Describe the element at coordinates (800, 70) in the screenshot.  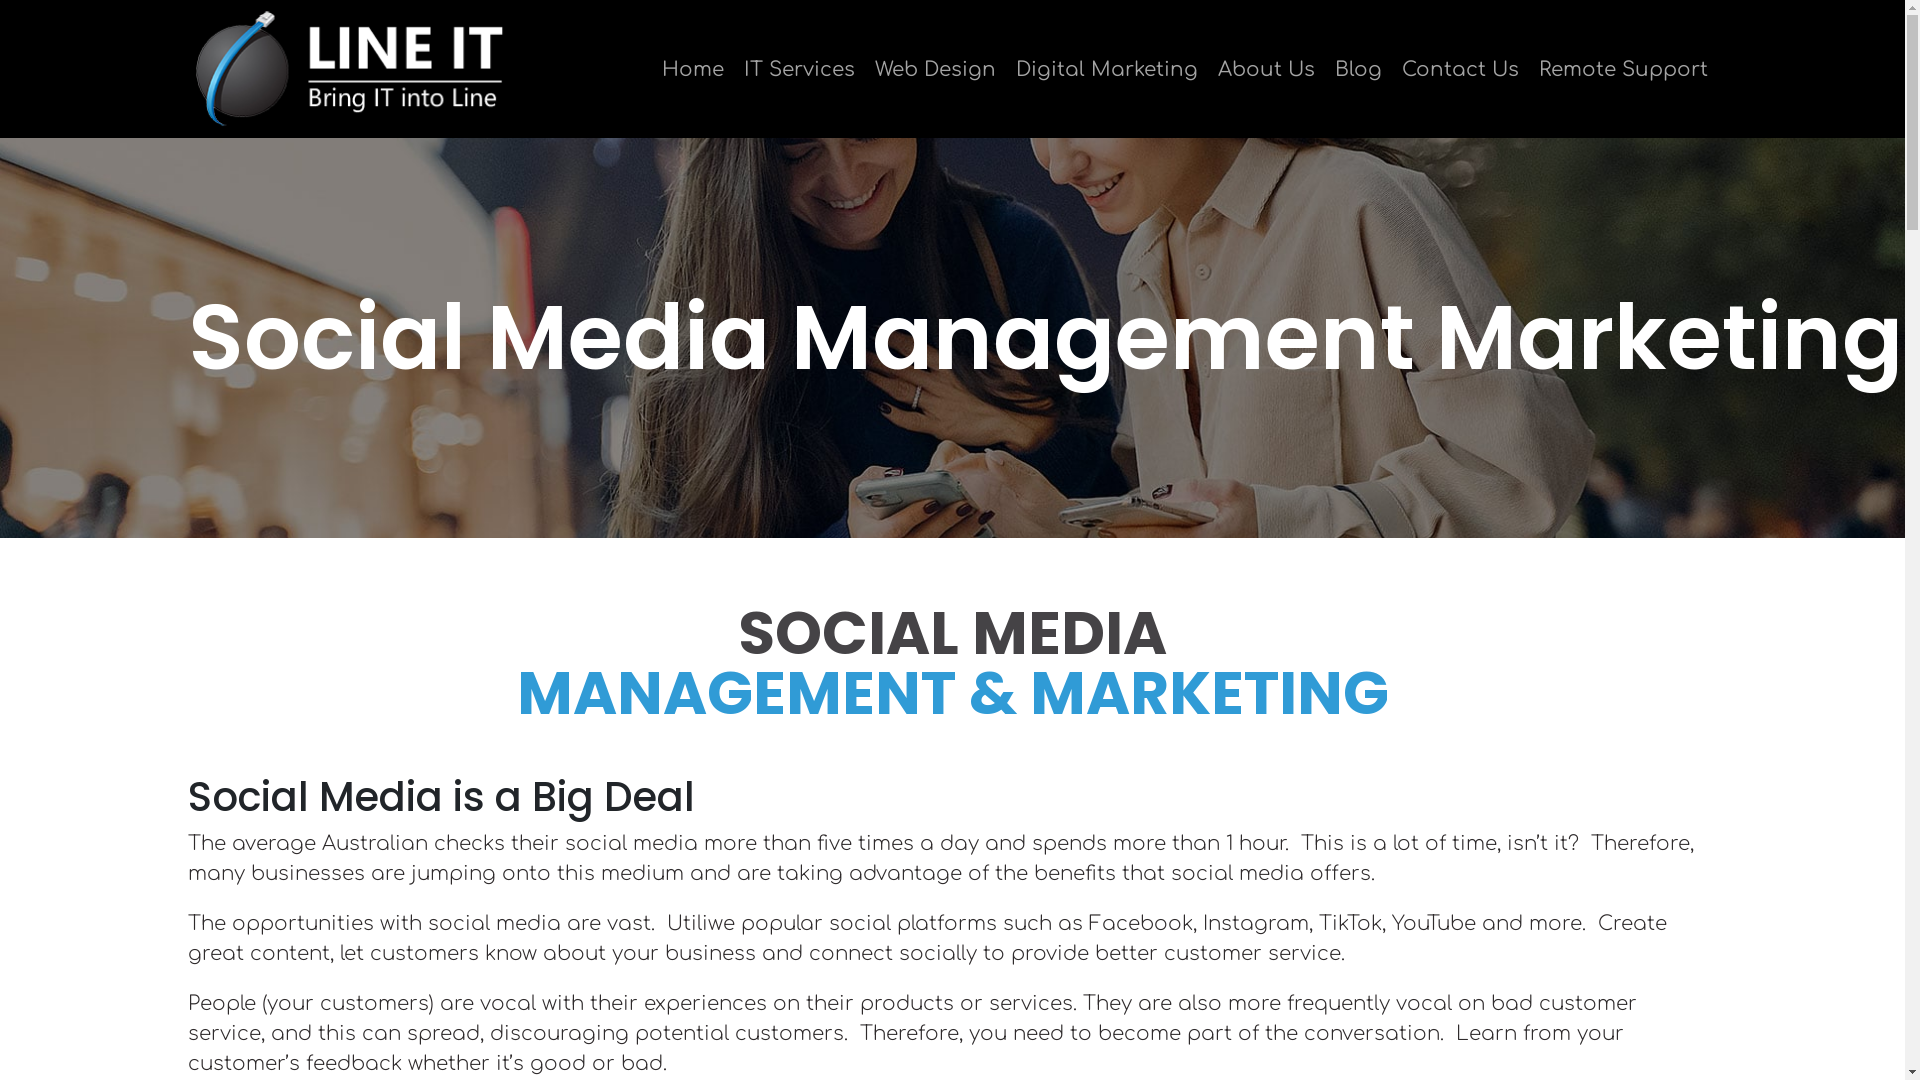
I see `IT Services` at that location.